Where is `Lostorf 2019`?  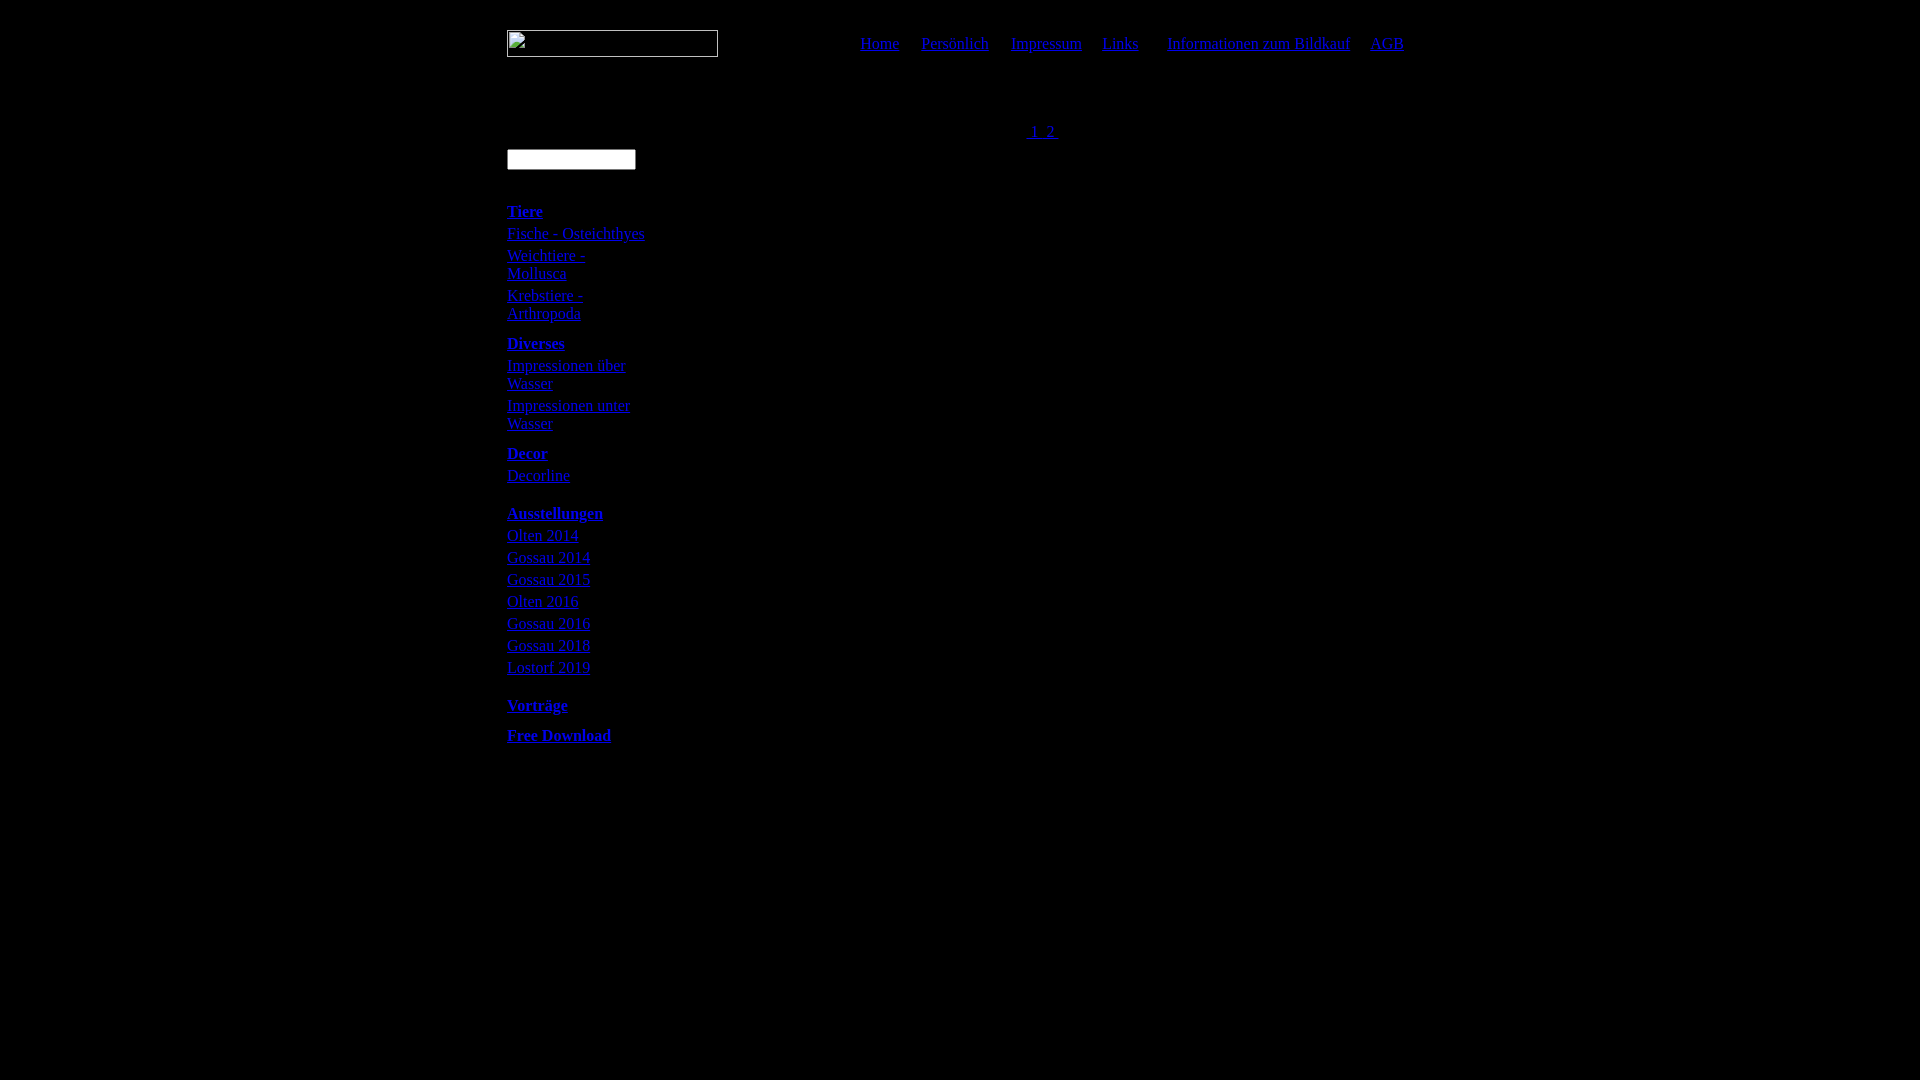 Lostorf 2019 is located at coordinates (548, 668).